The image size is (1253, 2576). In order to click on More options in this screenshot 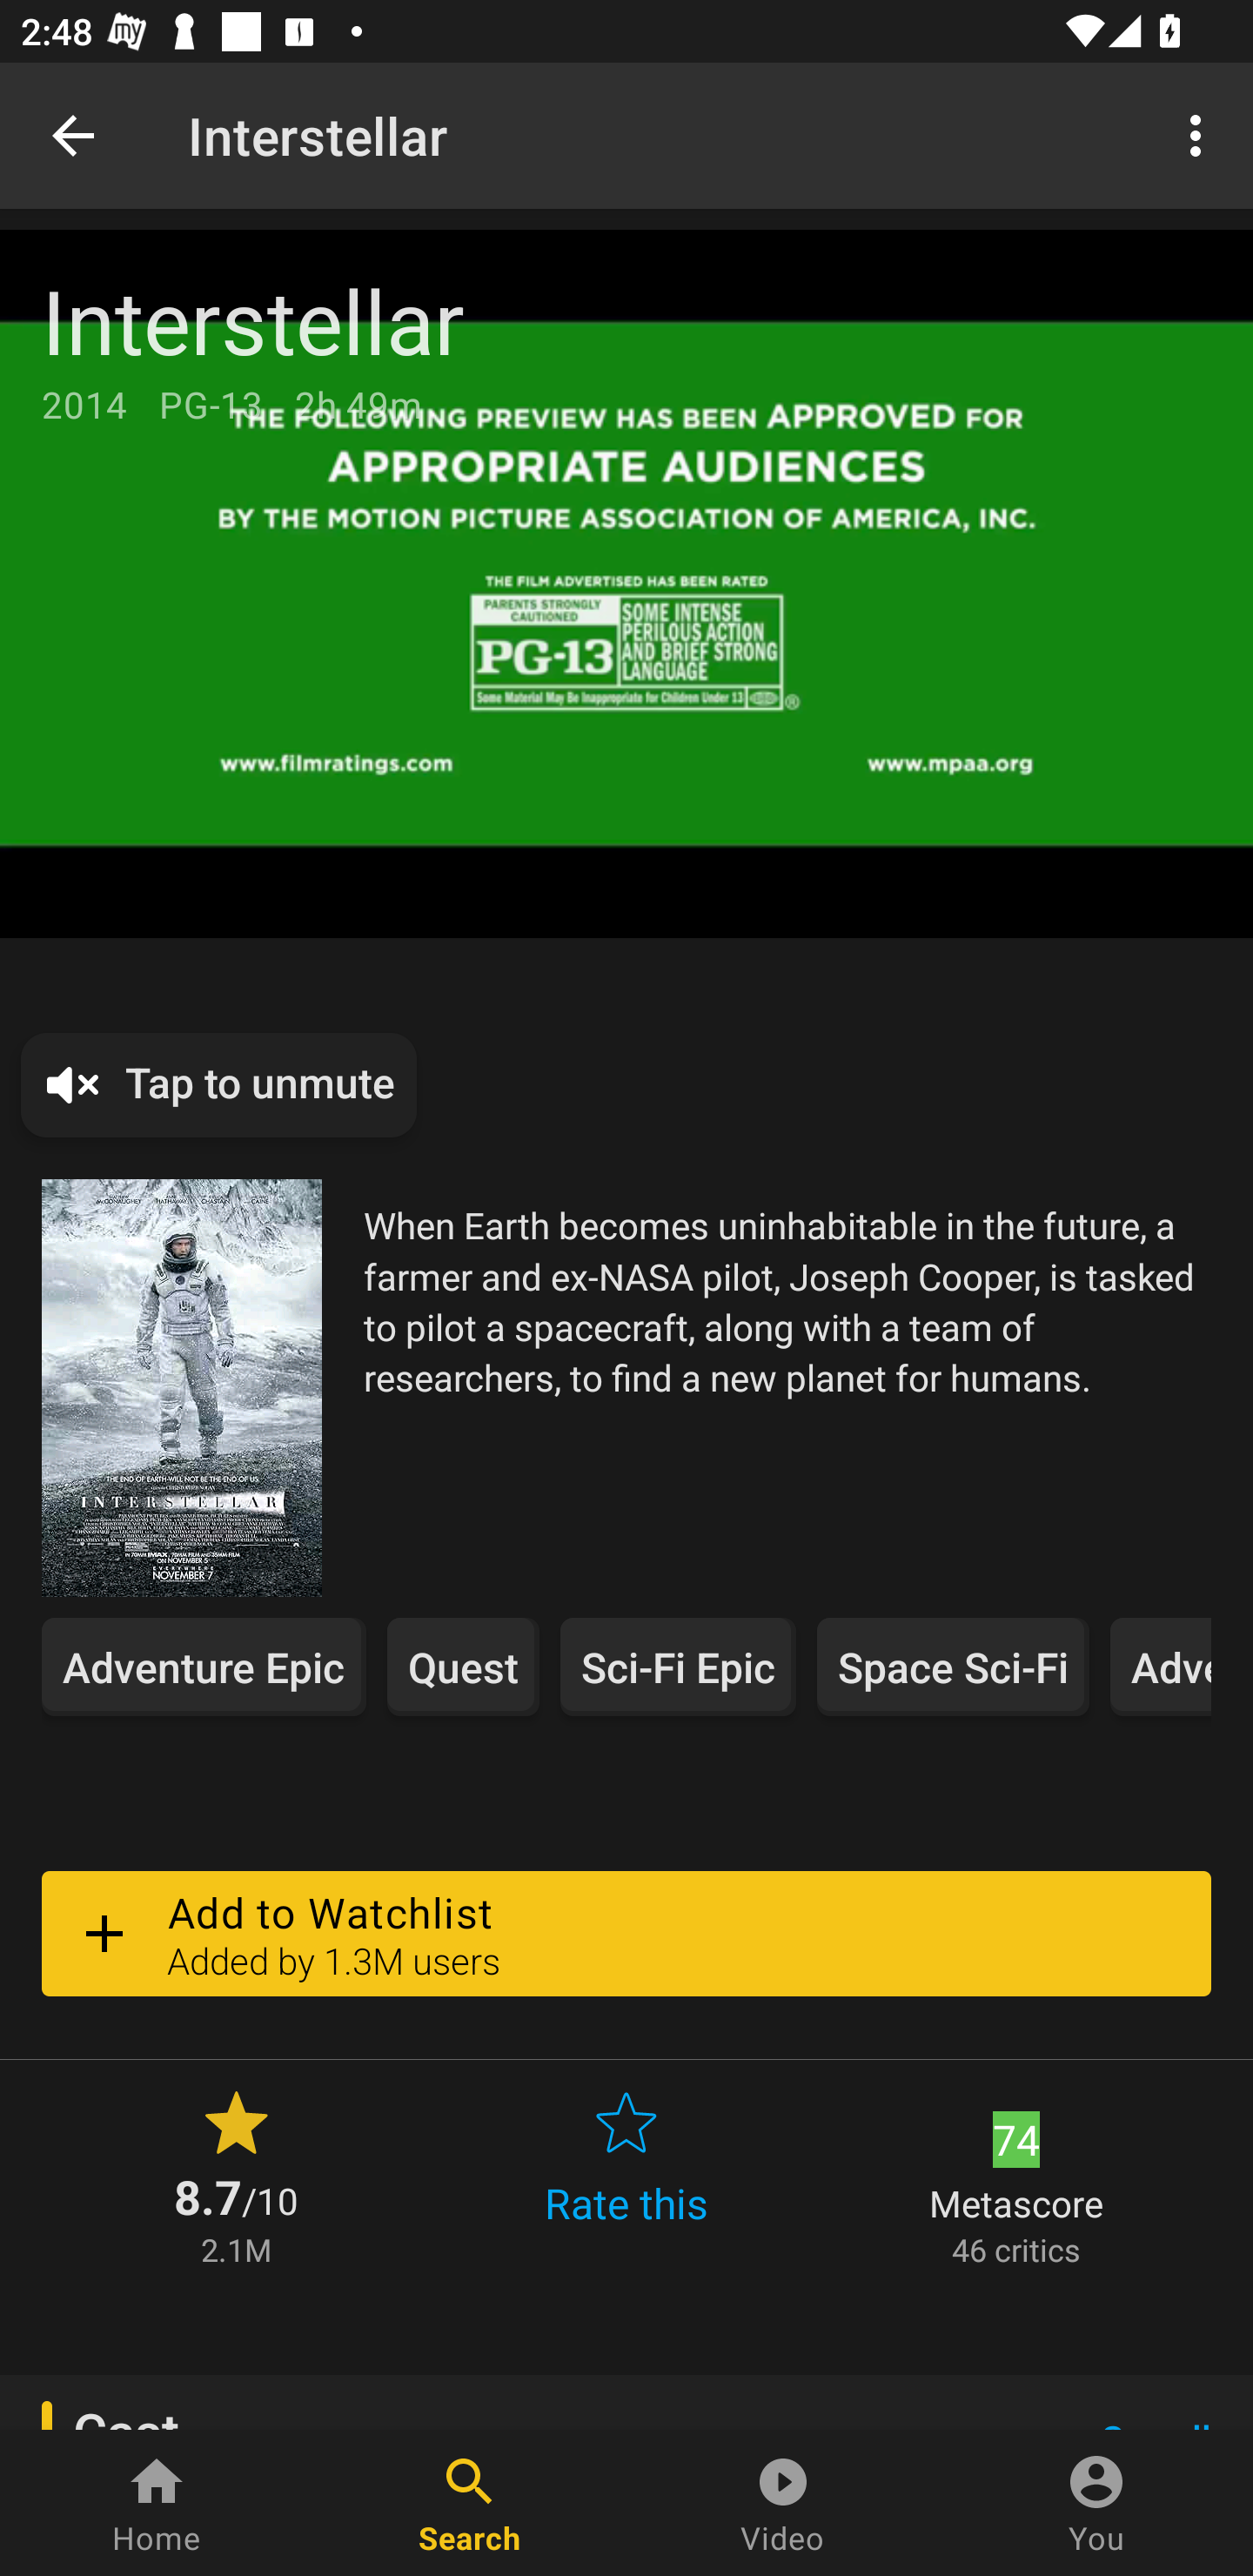, I will do `click(1201, 134)`.